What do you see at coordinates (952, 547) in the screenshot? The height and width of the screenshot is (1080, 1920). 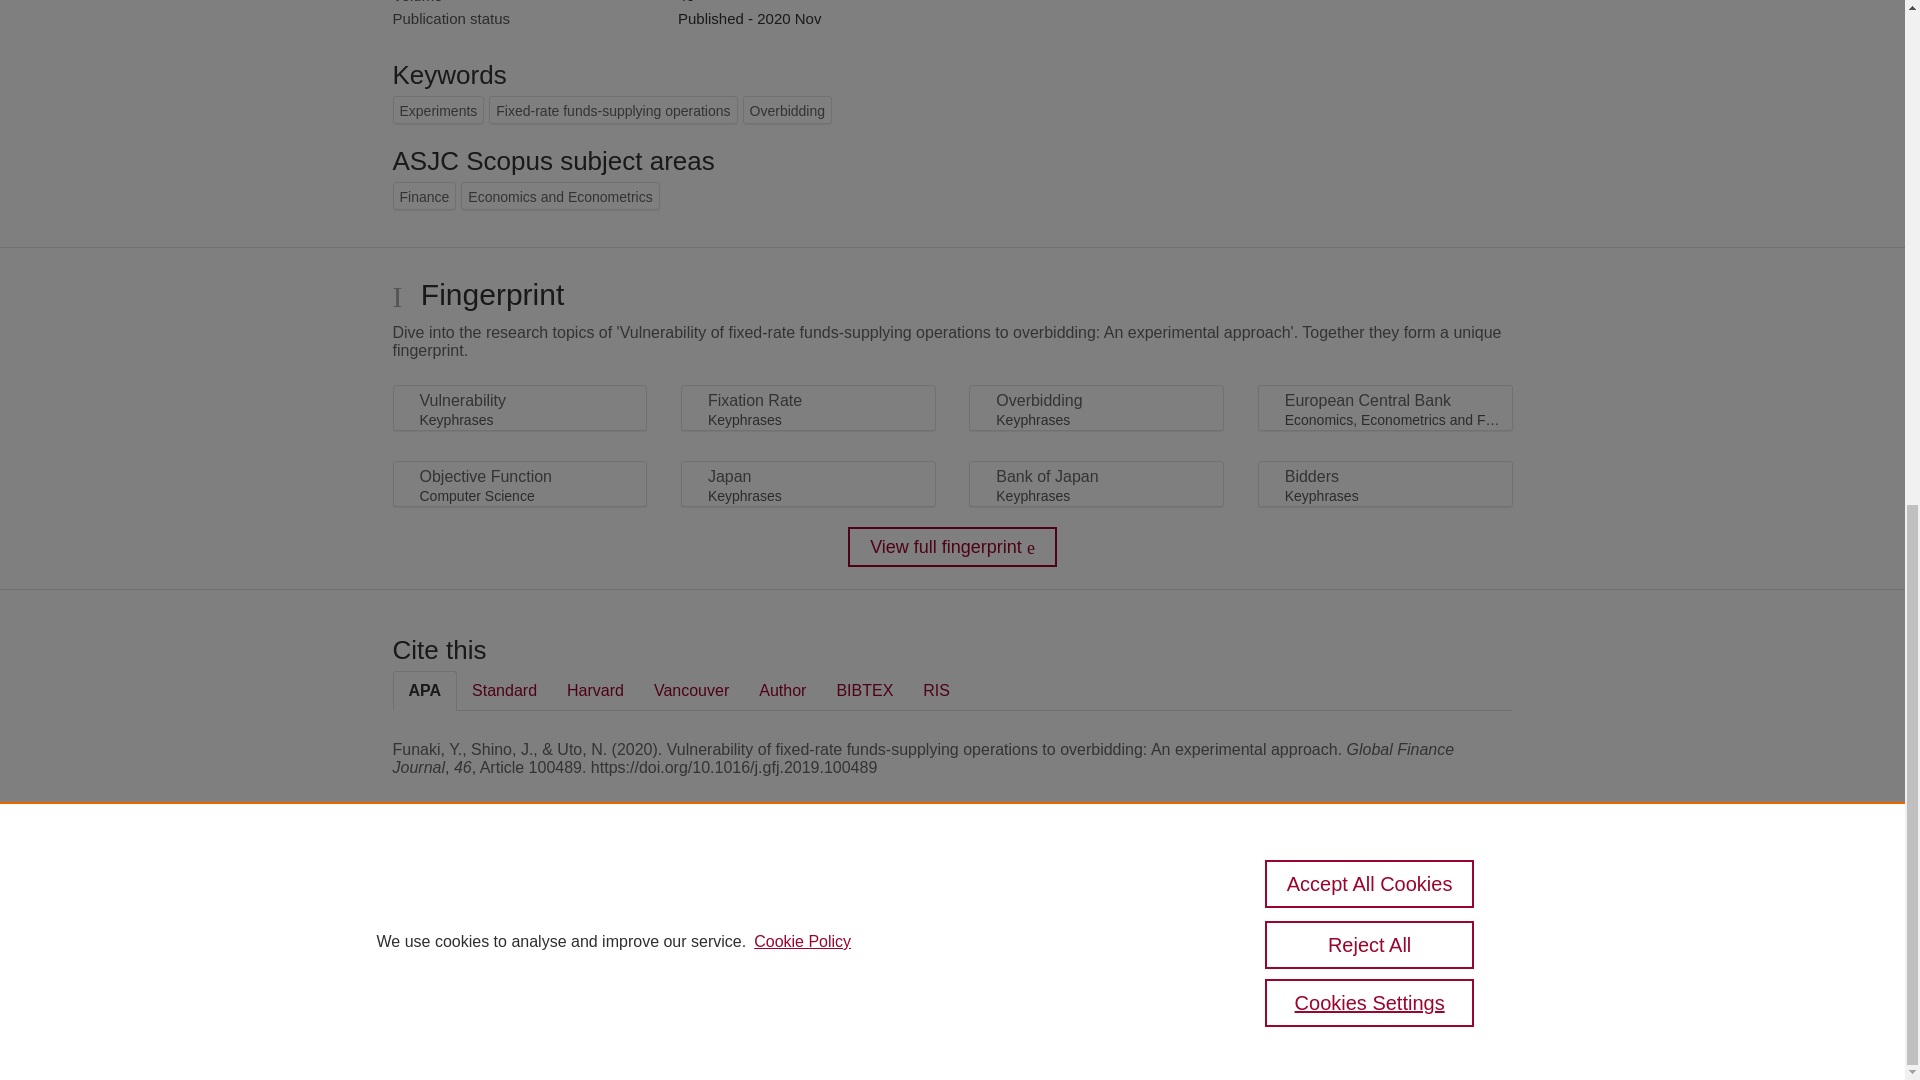 I see `View full fingerprint` at bounding box center [952, 547].